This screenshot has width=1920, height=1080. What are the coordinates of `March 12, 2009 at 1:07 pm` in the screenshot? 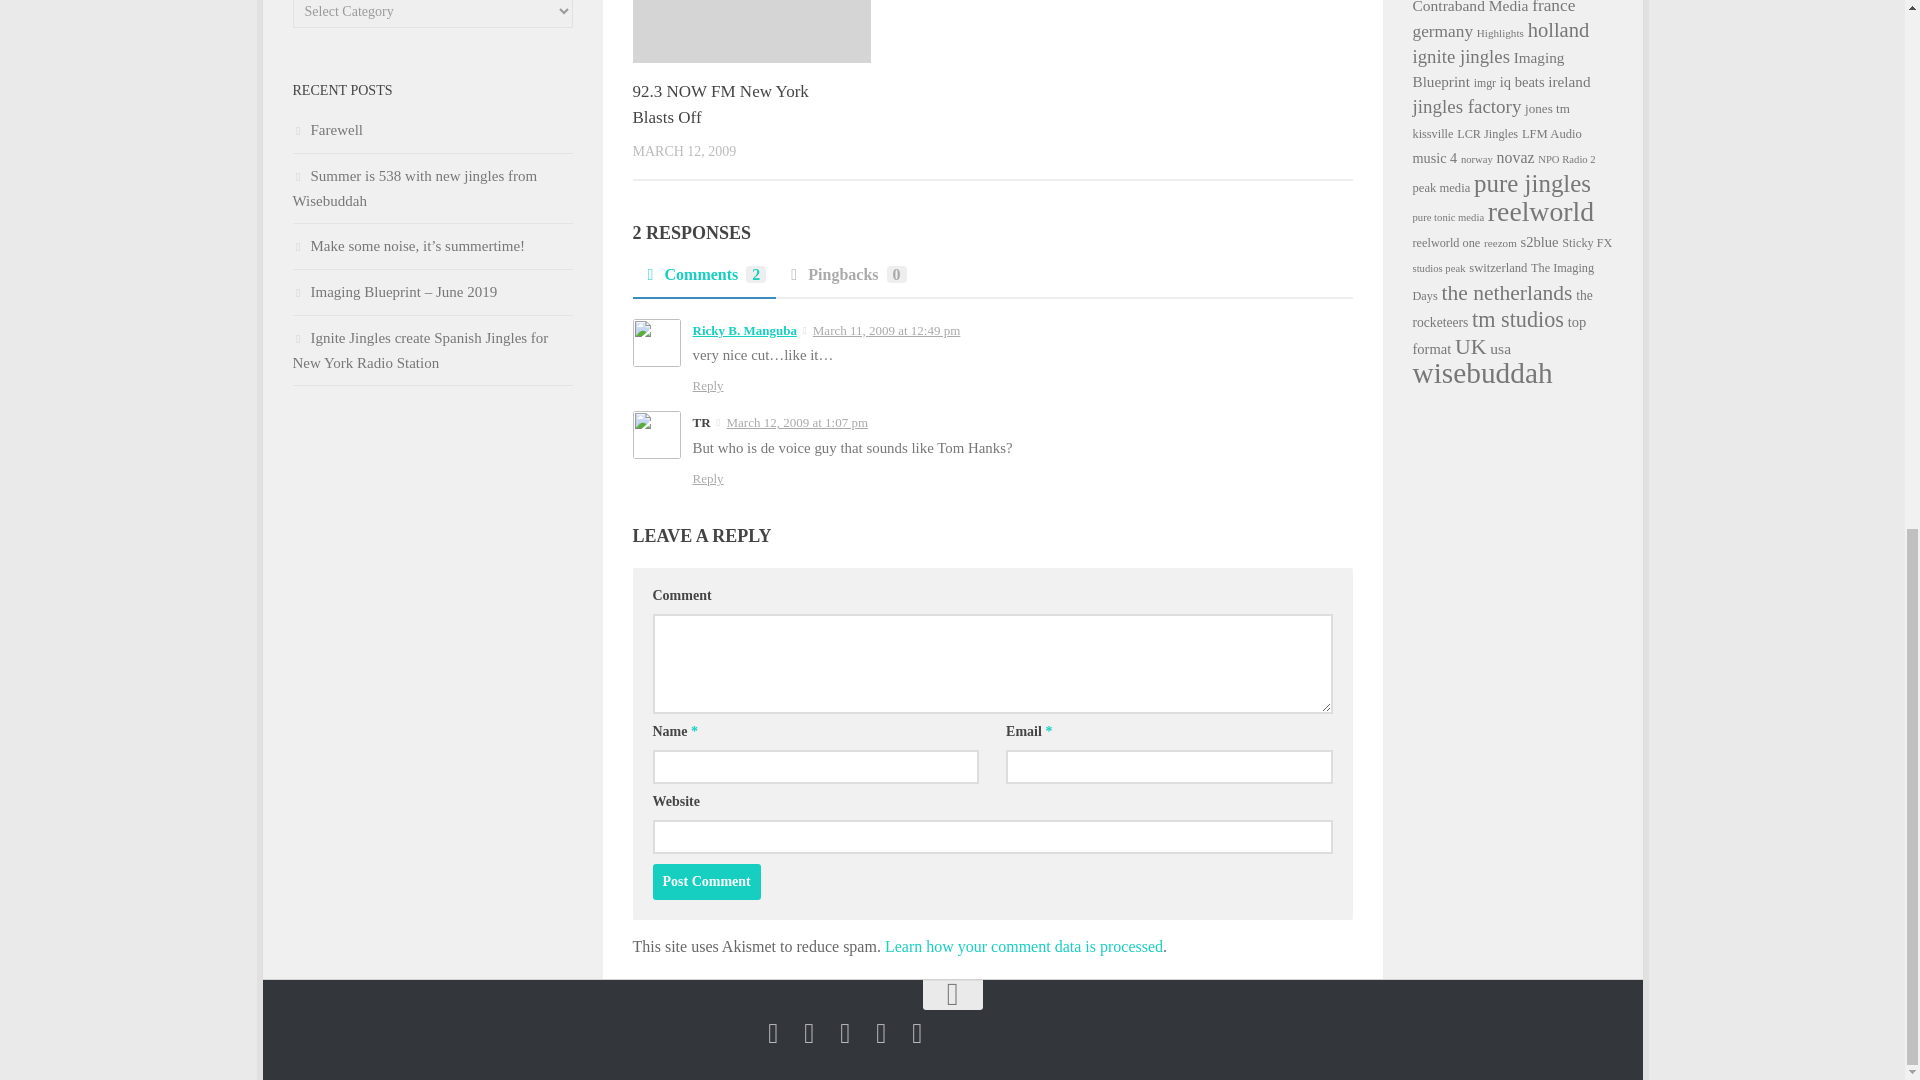 It's located at (796, 422).